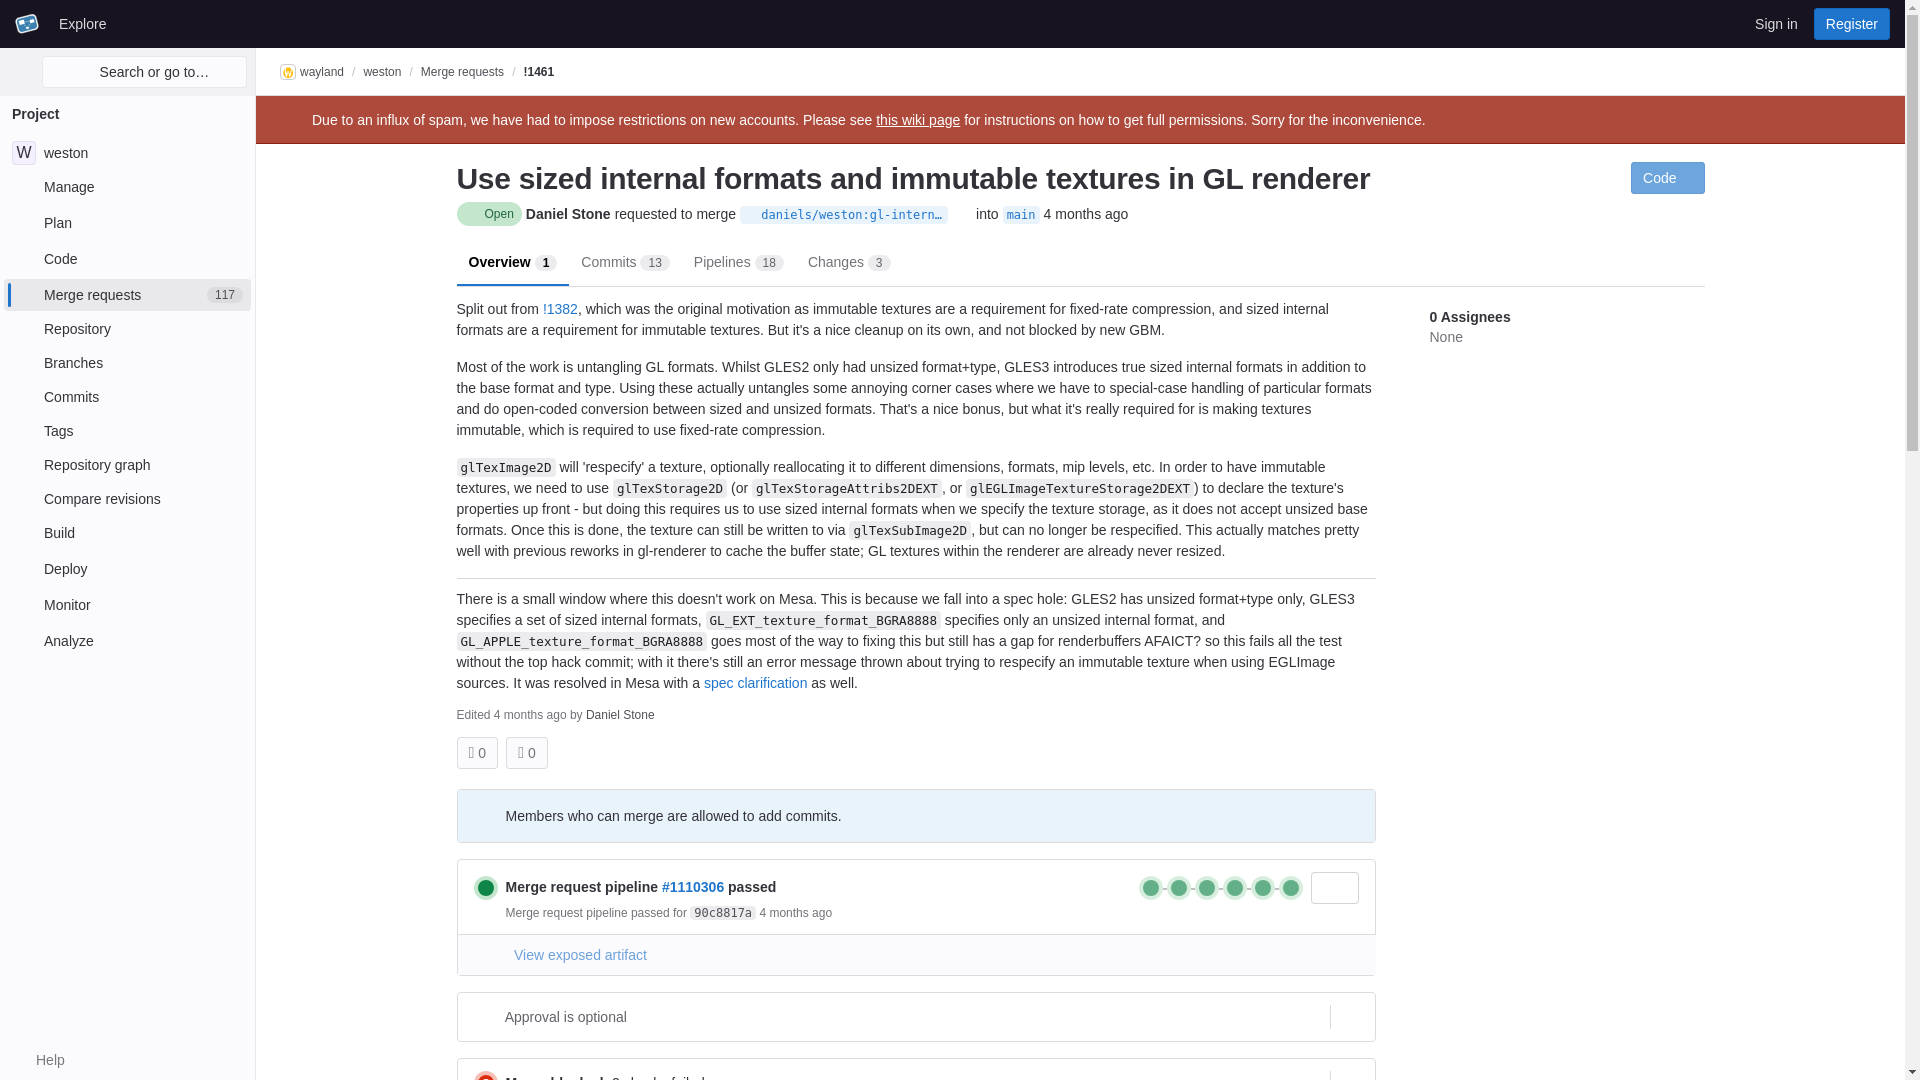 The width and height of the screenshot is (1920, 1080). I want to click on Manage, so click(127, 294).